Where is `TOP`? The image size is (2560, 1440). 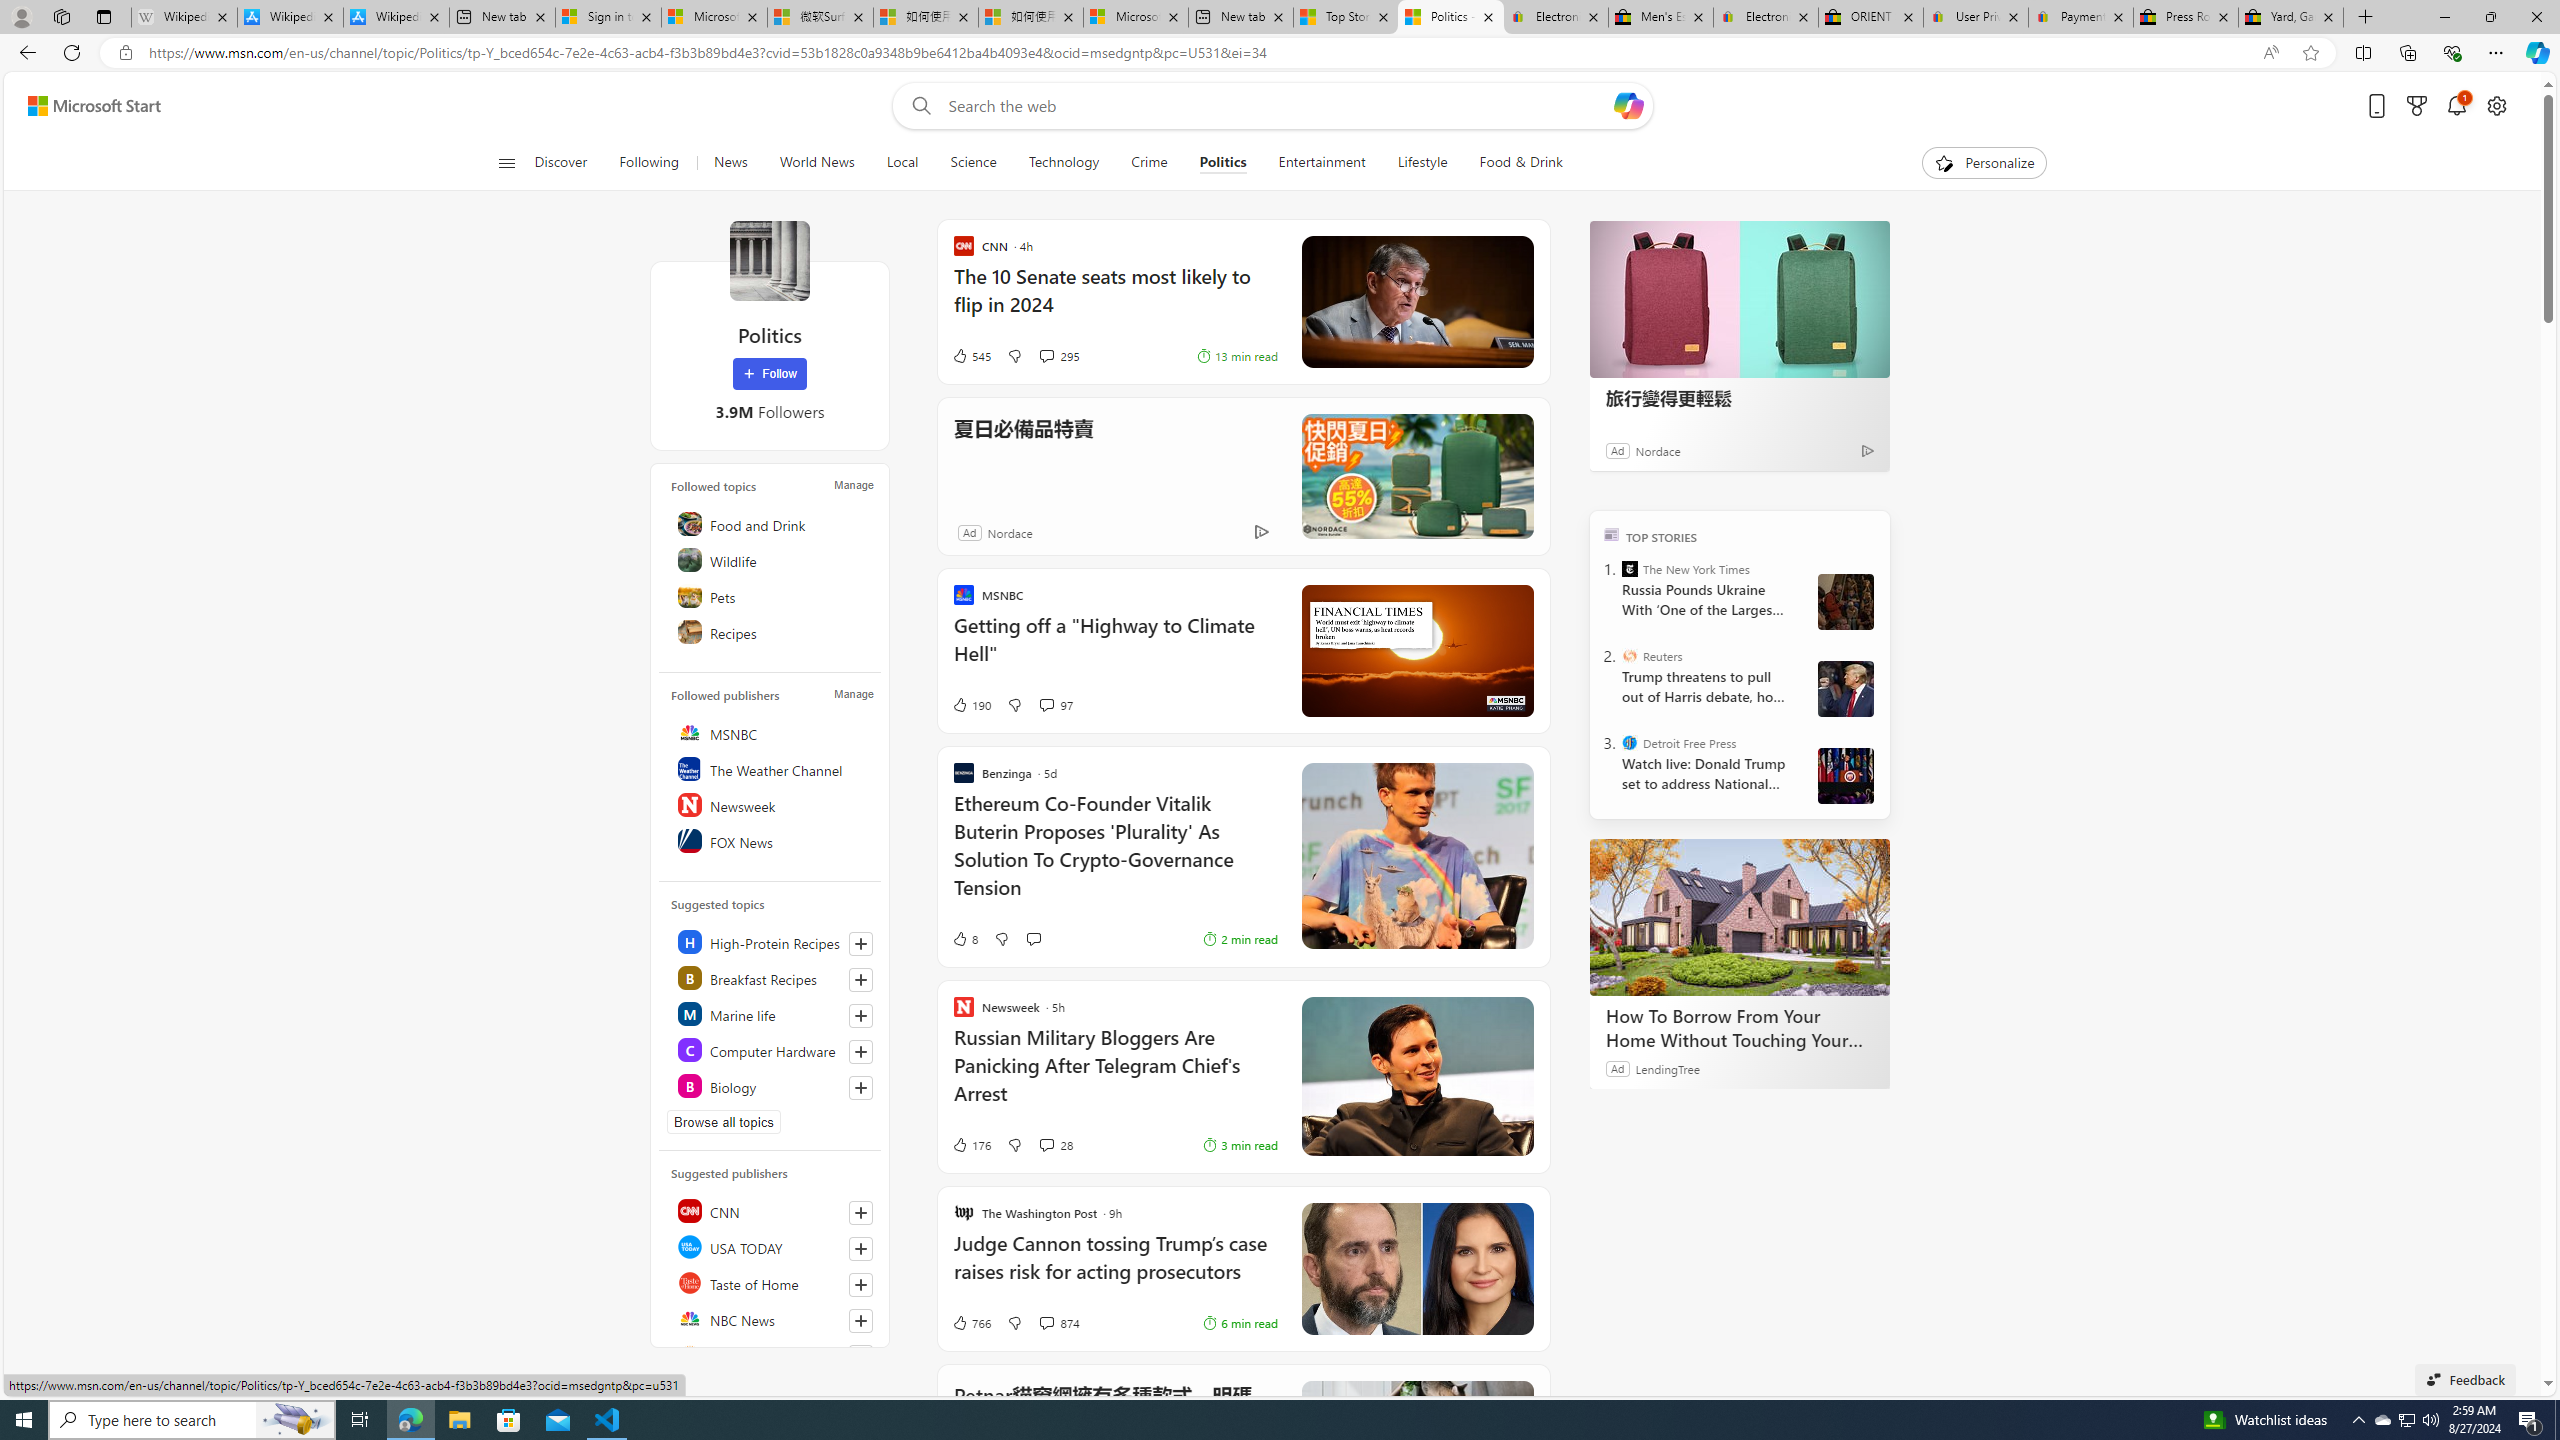 TOP is located at coordinates (1612, 533).